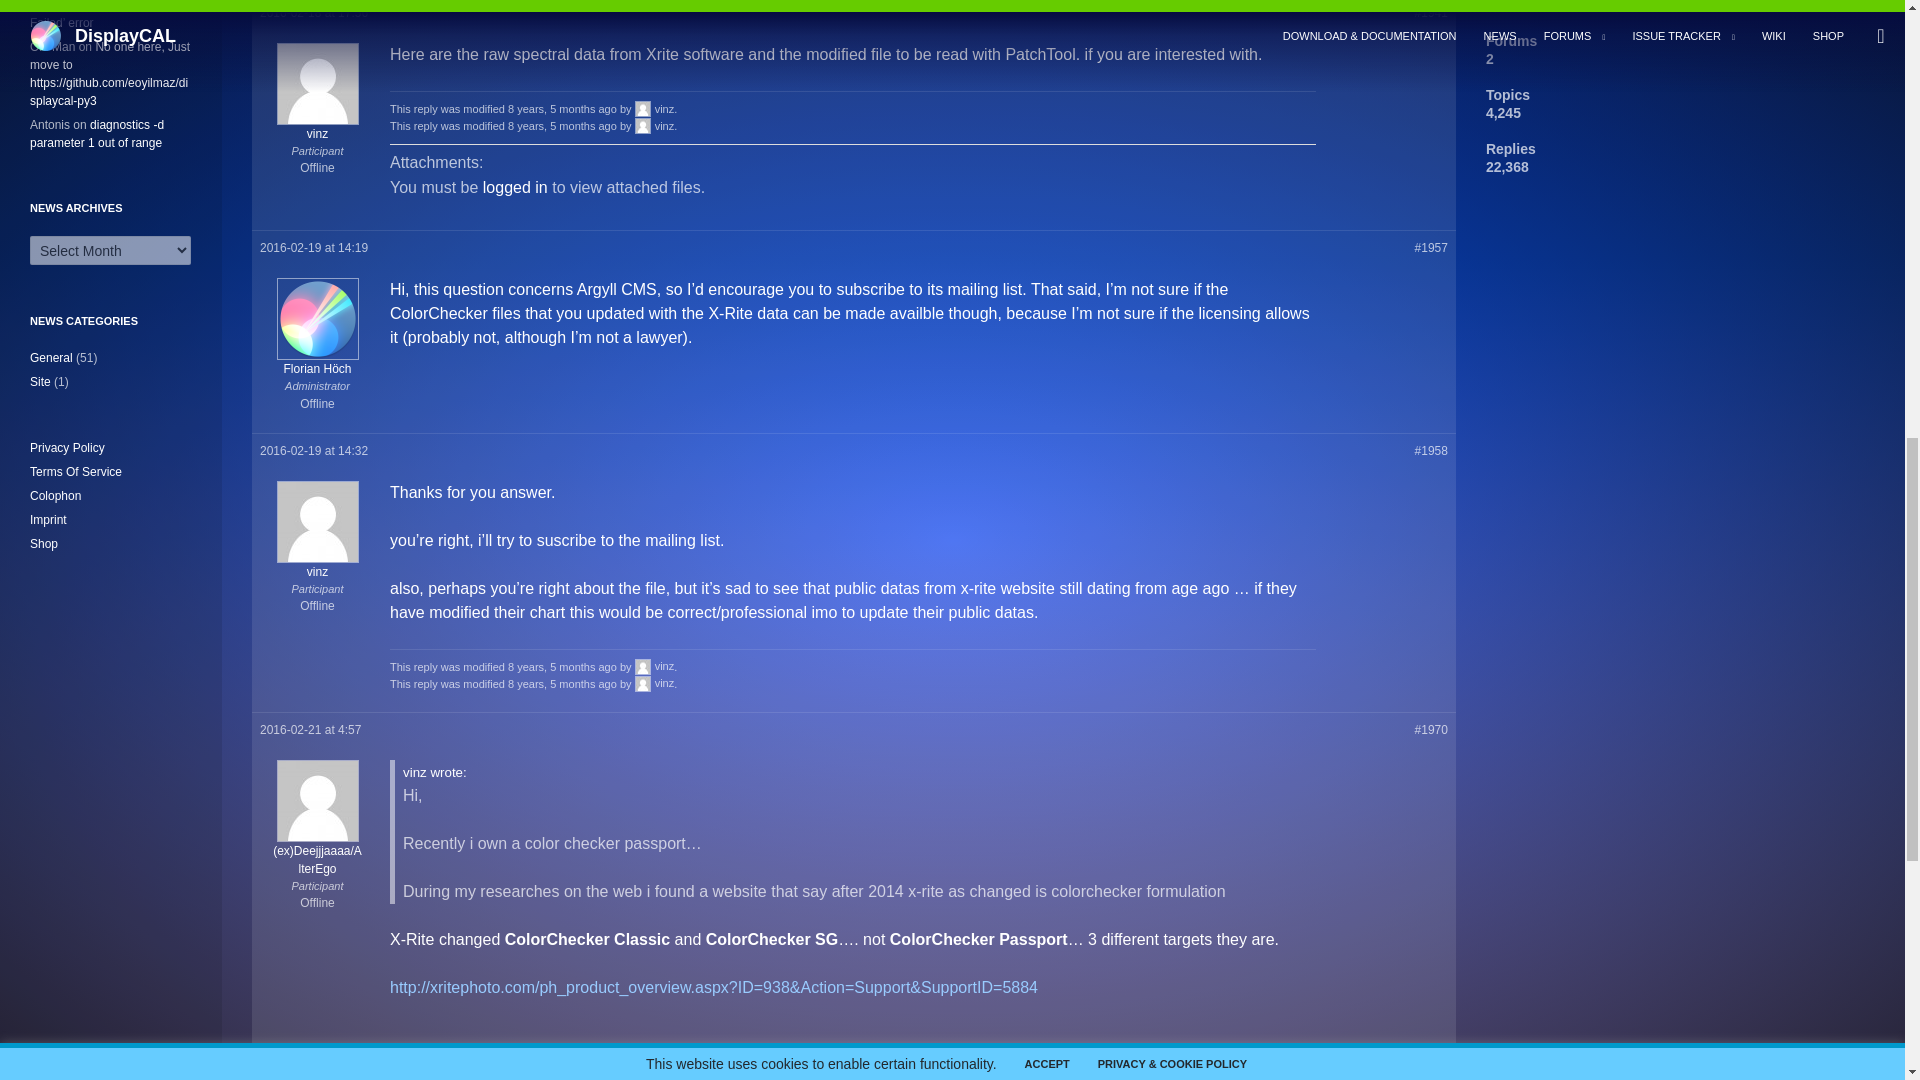 The image size is (1920, 1080). Describe the element at coordinates (655, 125) in the screenshot. I see `vinz` at that location.